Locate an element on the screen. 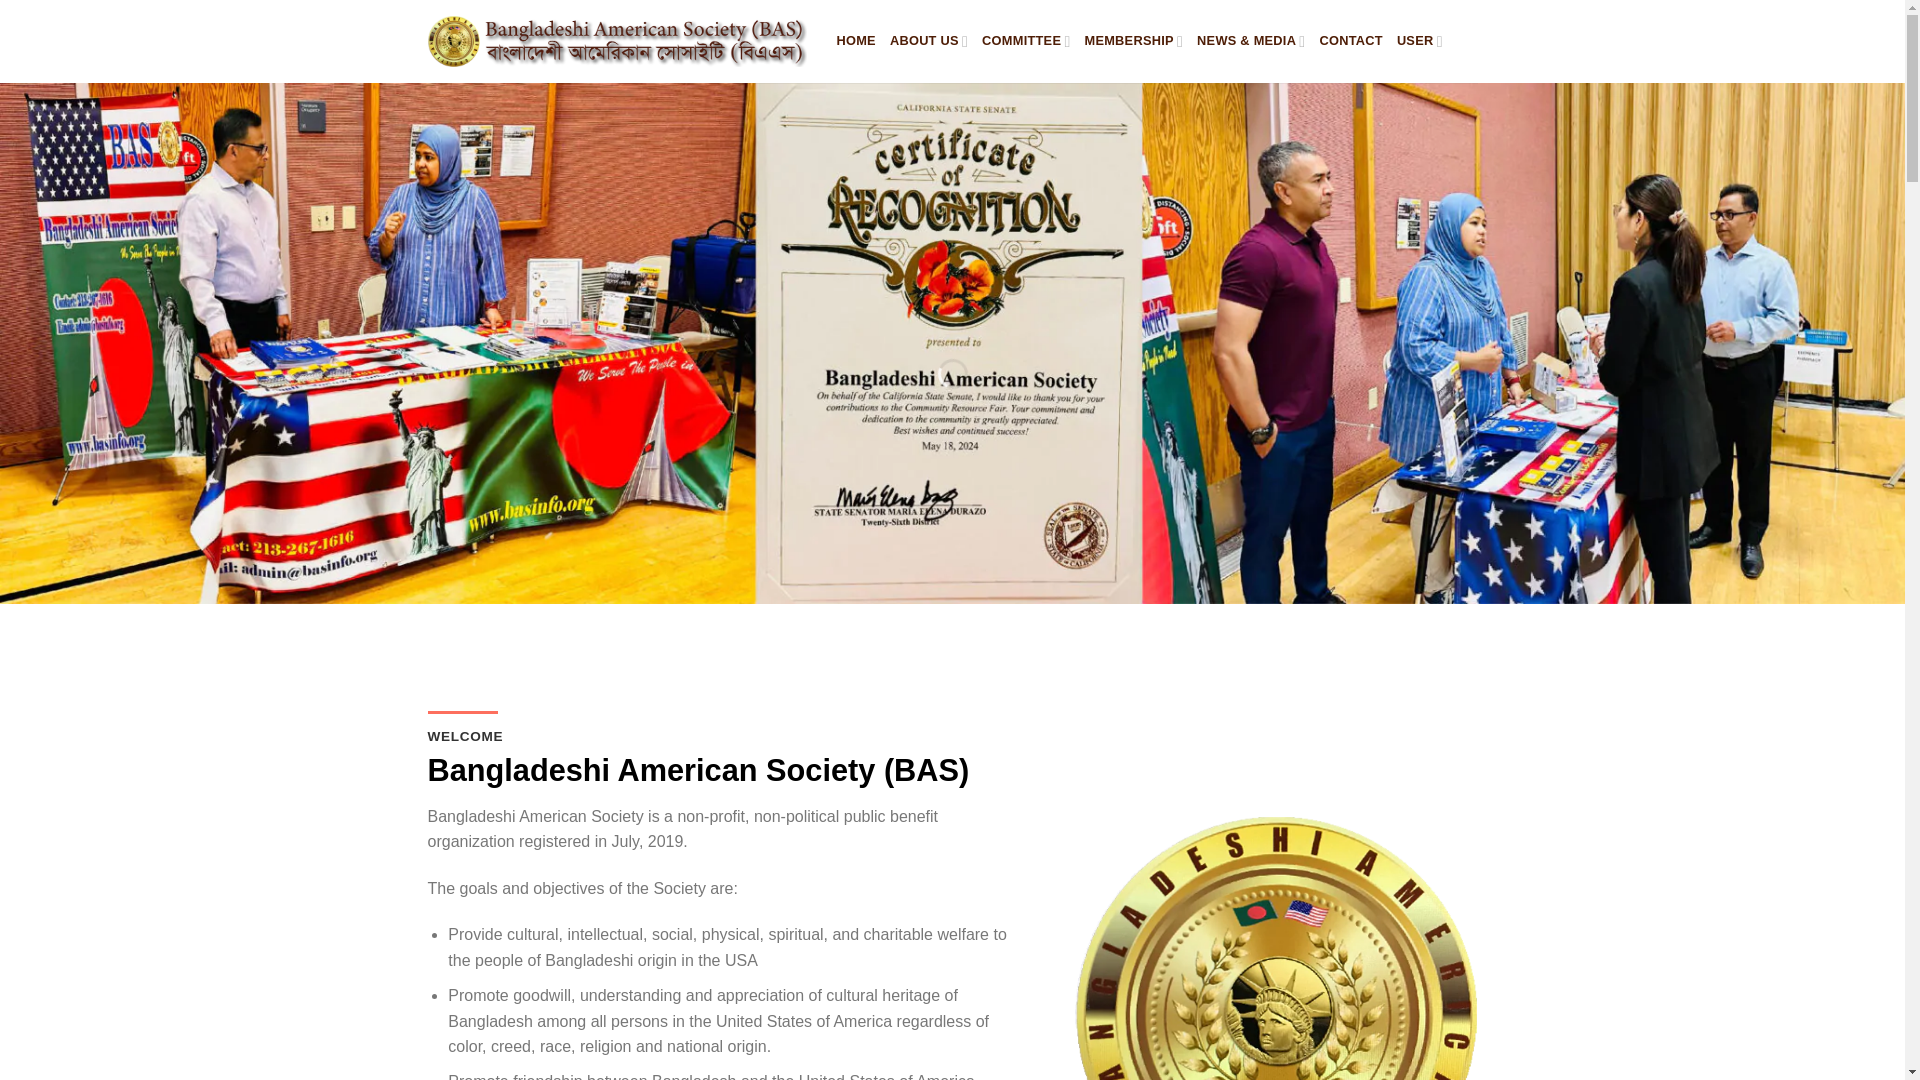 This screenshot has height=1080, width=1920. CONTACT is located at coordinates (1350, 40).